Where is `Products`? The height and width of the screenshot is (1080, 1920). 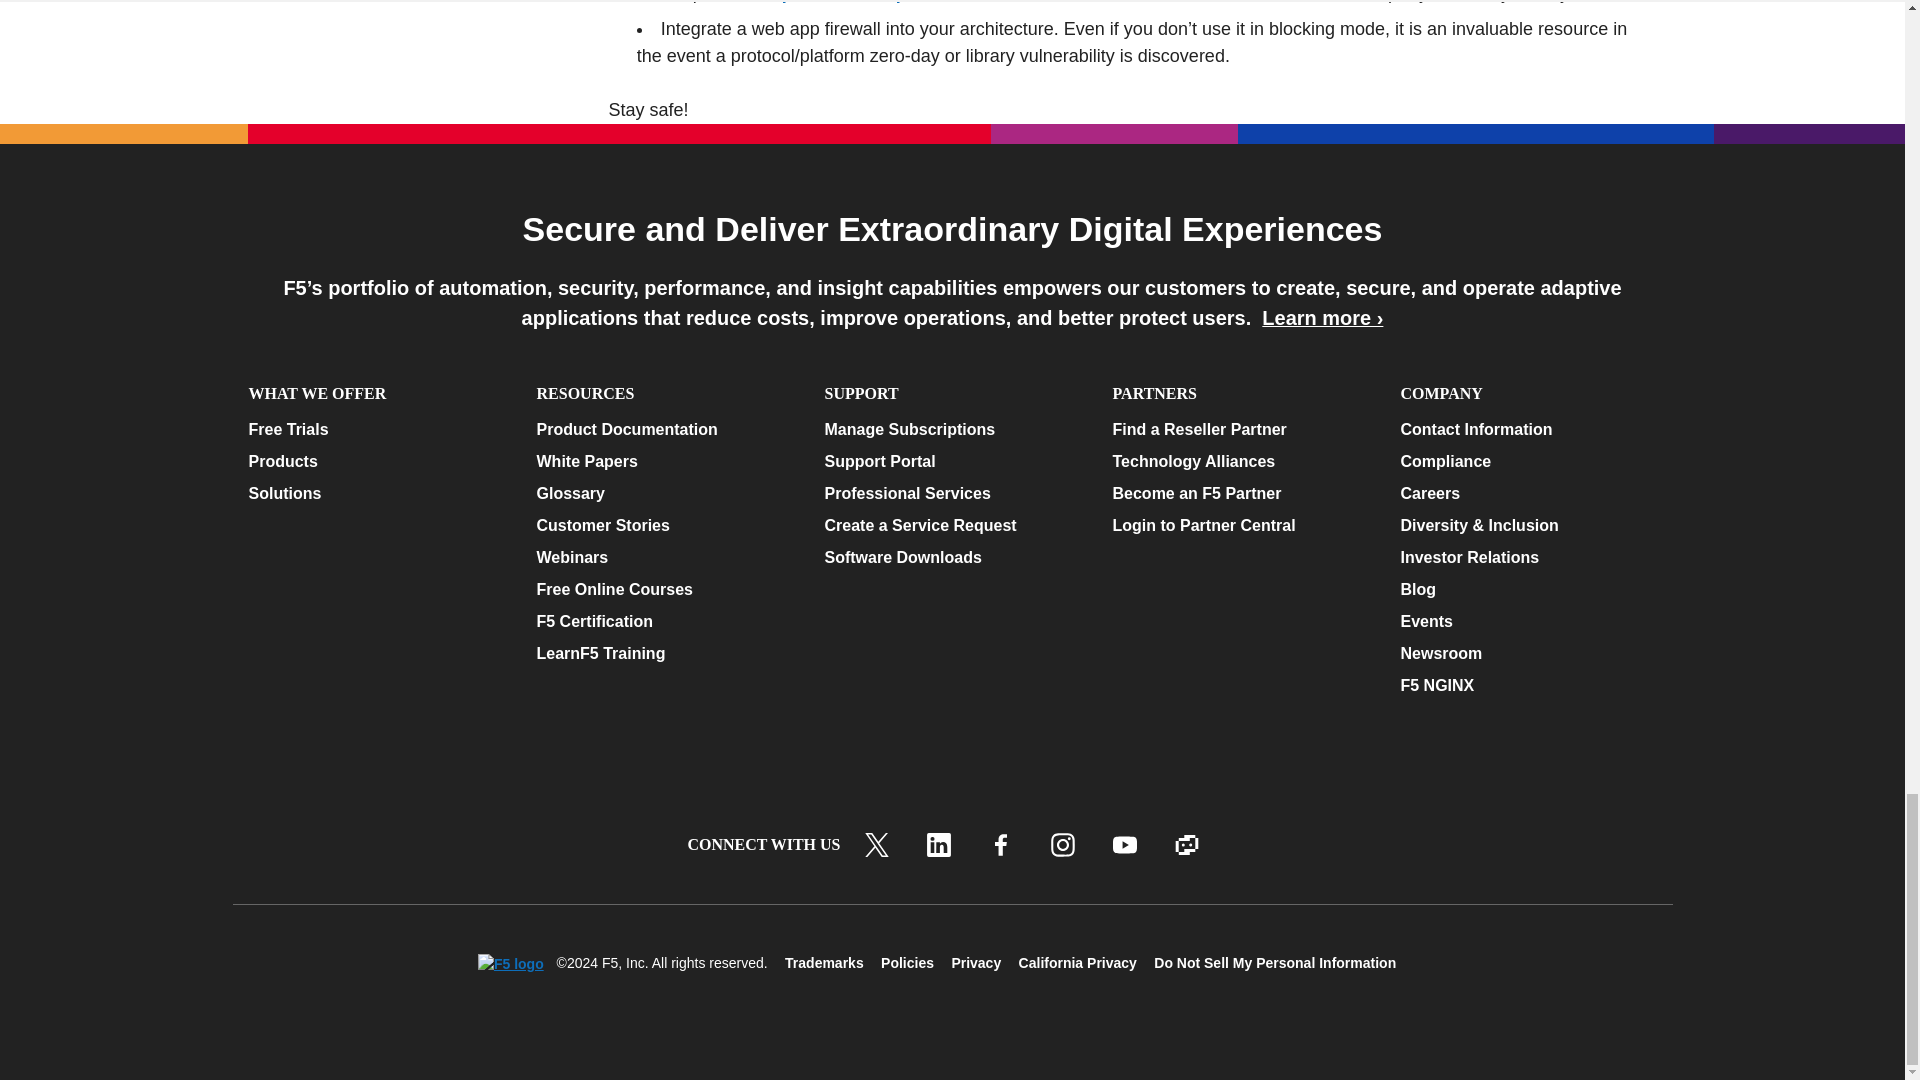 Products is located at coordinates (375, 462).